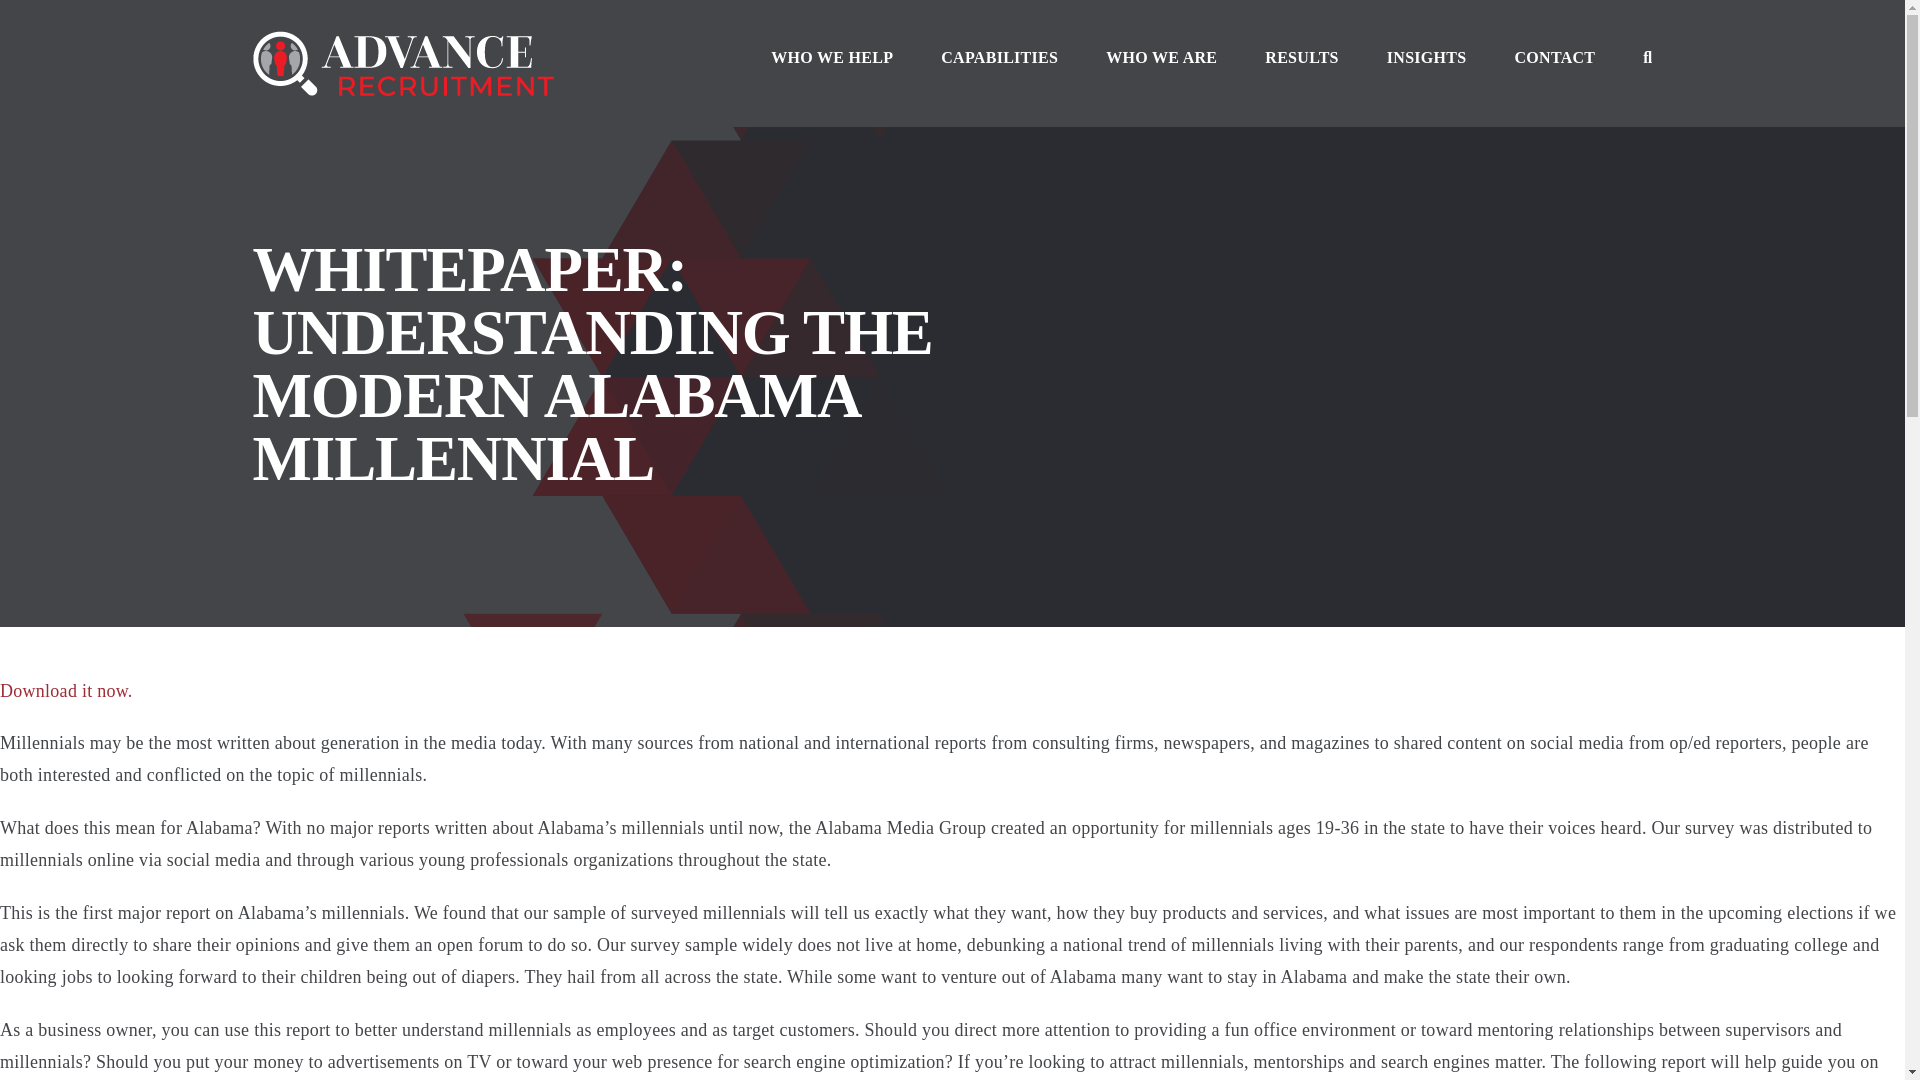 The height and width of the screenshot is (1080, 1920). Describe the element at coordinates (1161, 57) in the screenshot. I see `WHO WE ARE` at that location.